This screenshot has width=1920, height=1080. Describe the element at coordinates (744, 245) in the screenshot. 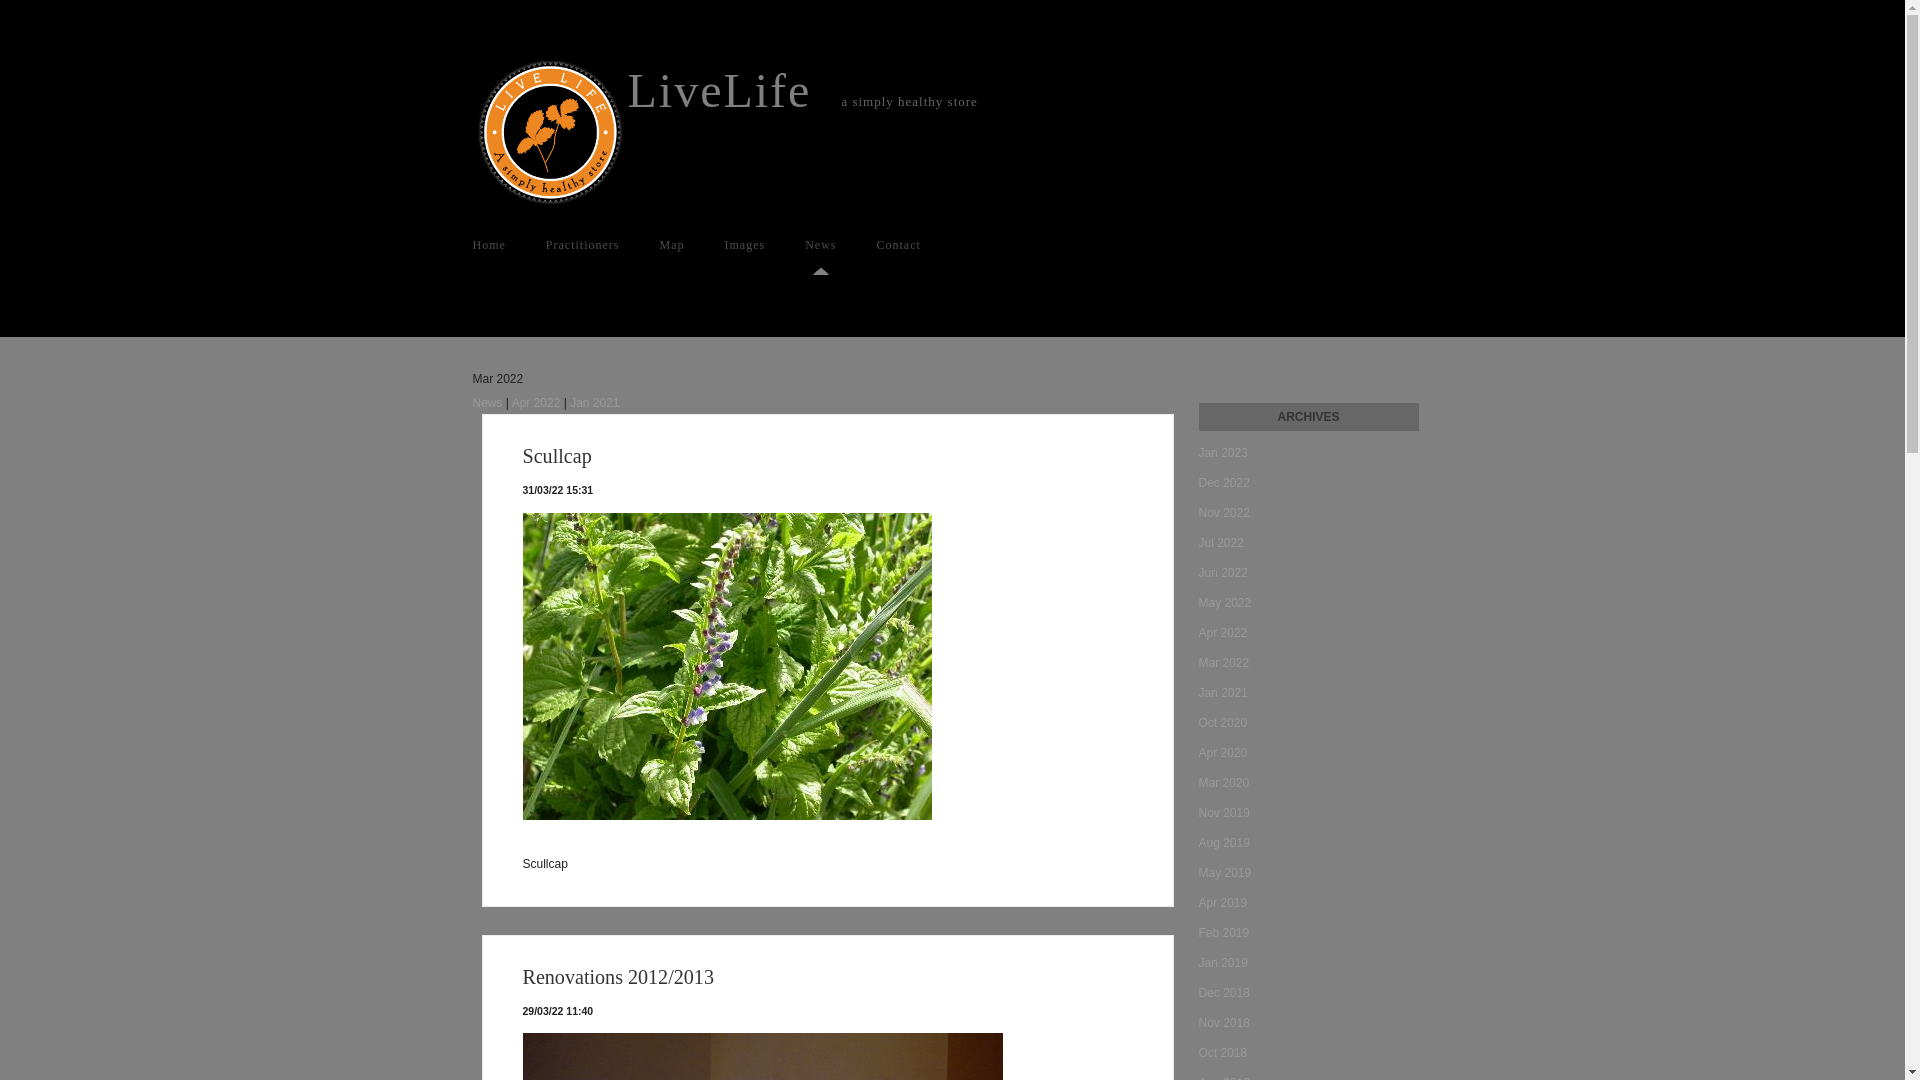

I see `Images` at that location.